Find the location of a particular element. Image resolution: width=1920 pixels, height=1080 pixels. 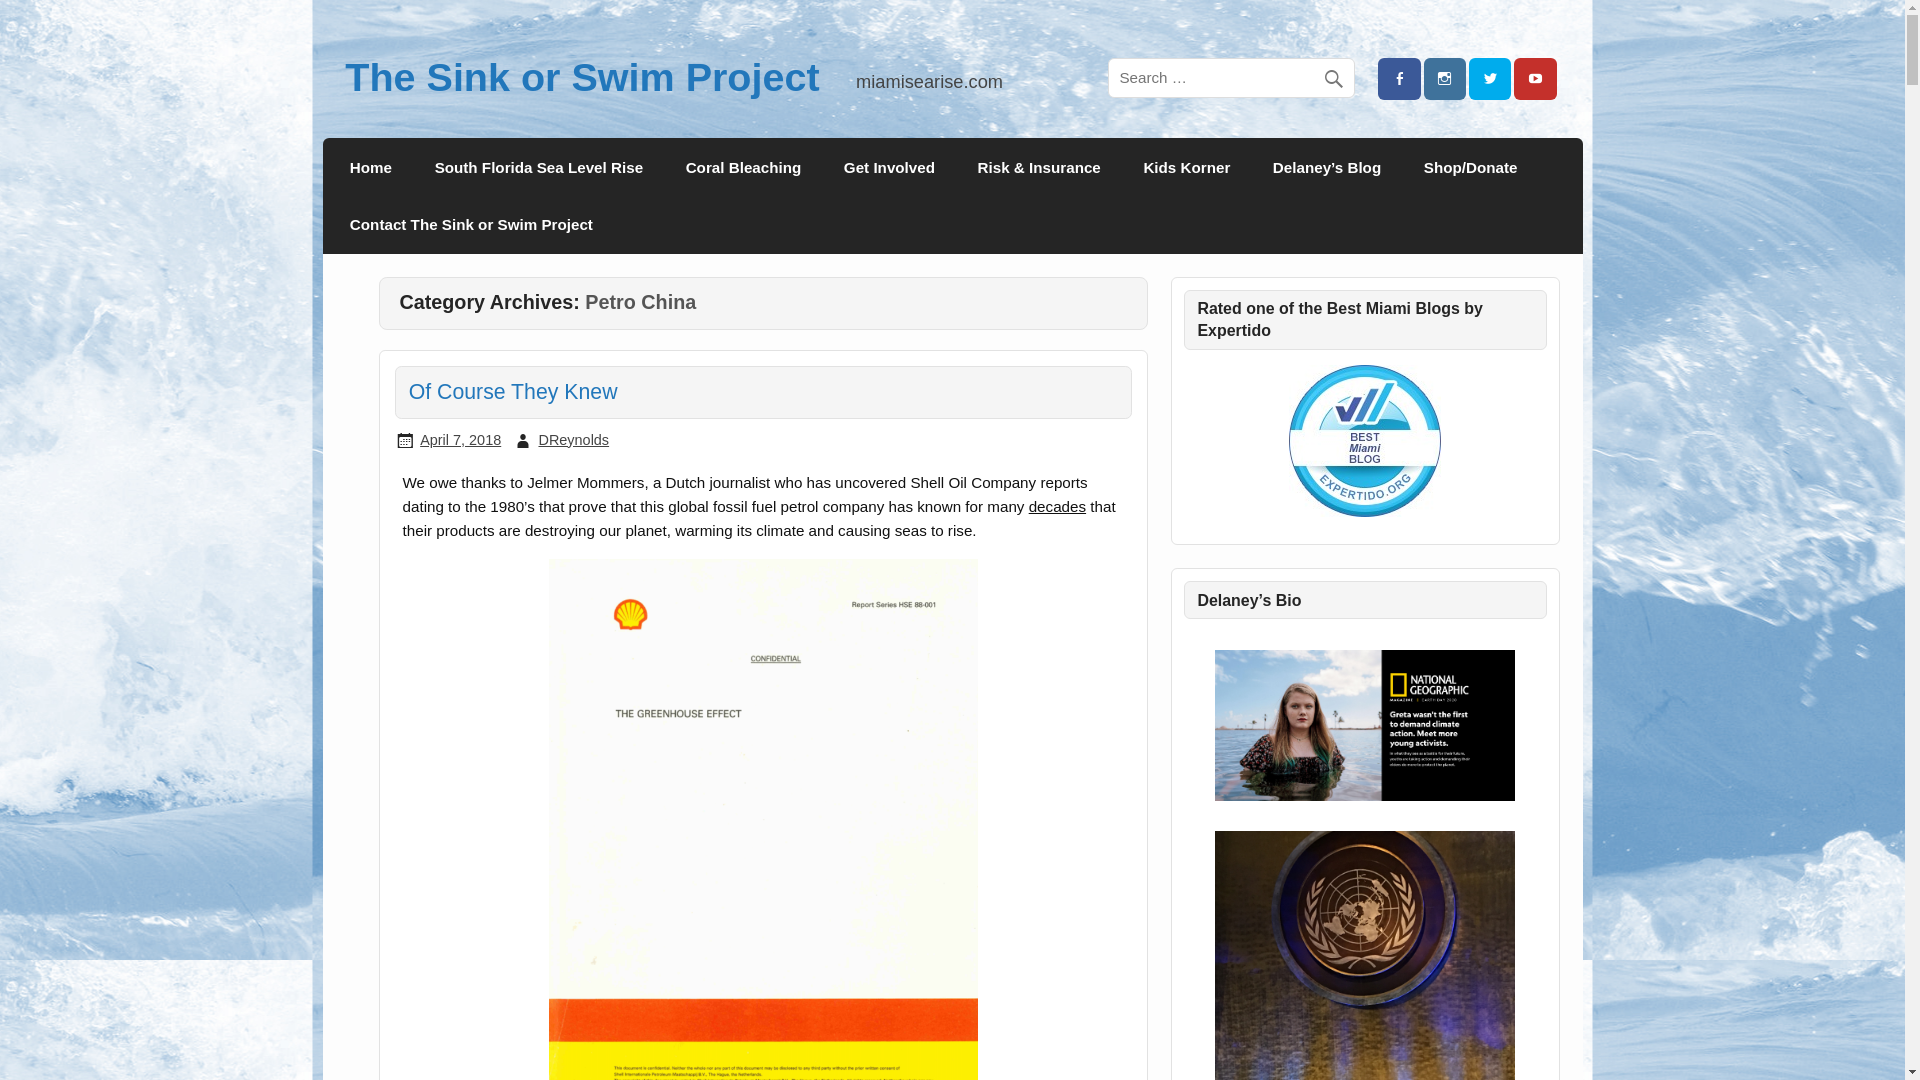

Coral Bleaching is located at coordinates (742, 166).